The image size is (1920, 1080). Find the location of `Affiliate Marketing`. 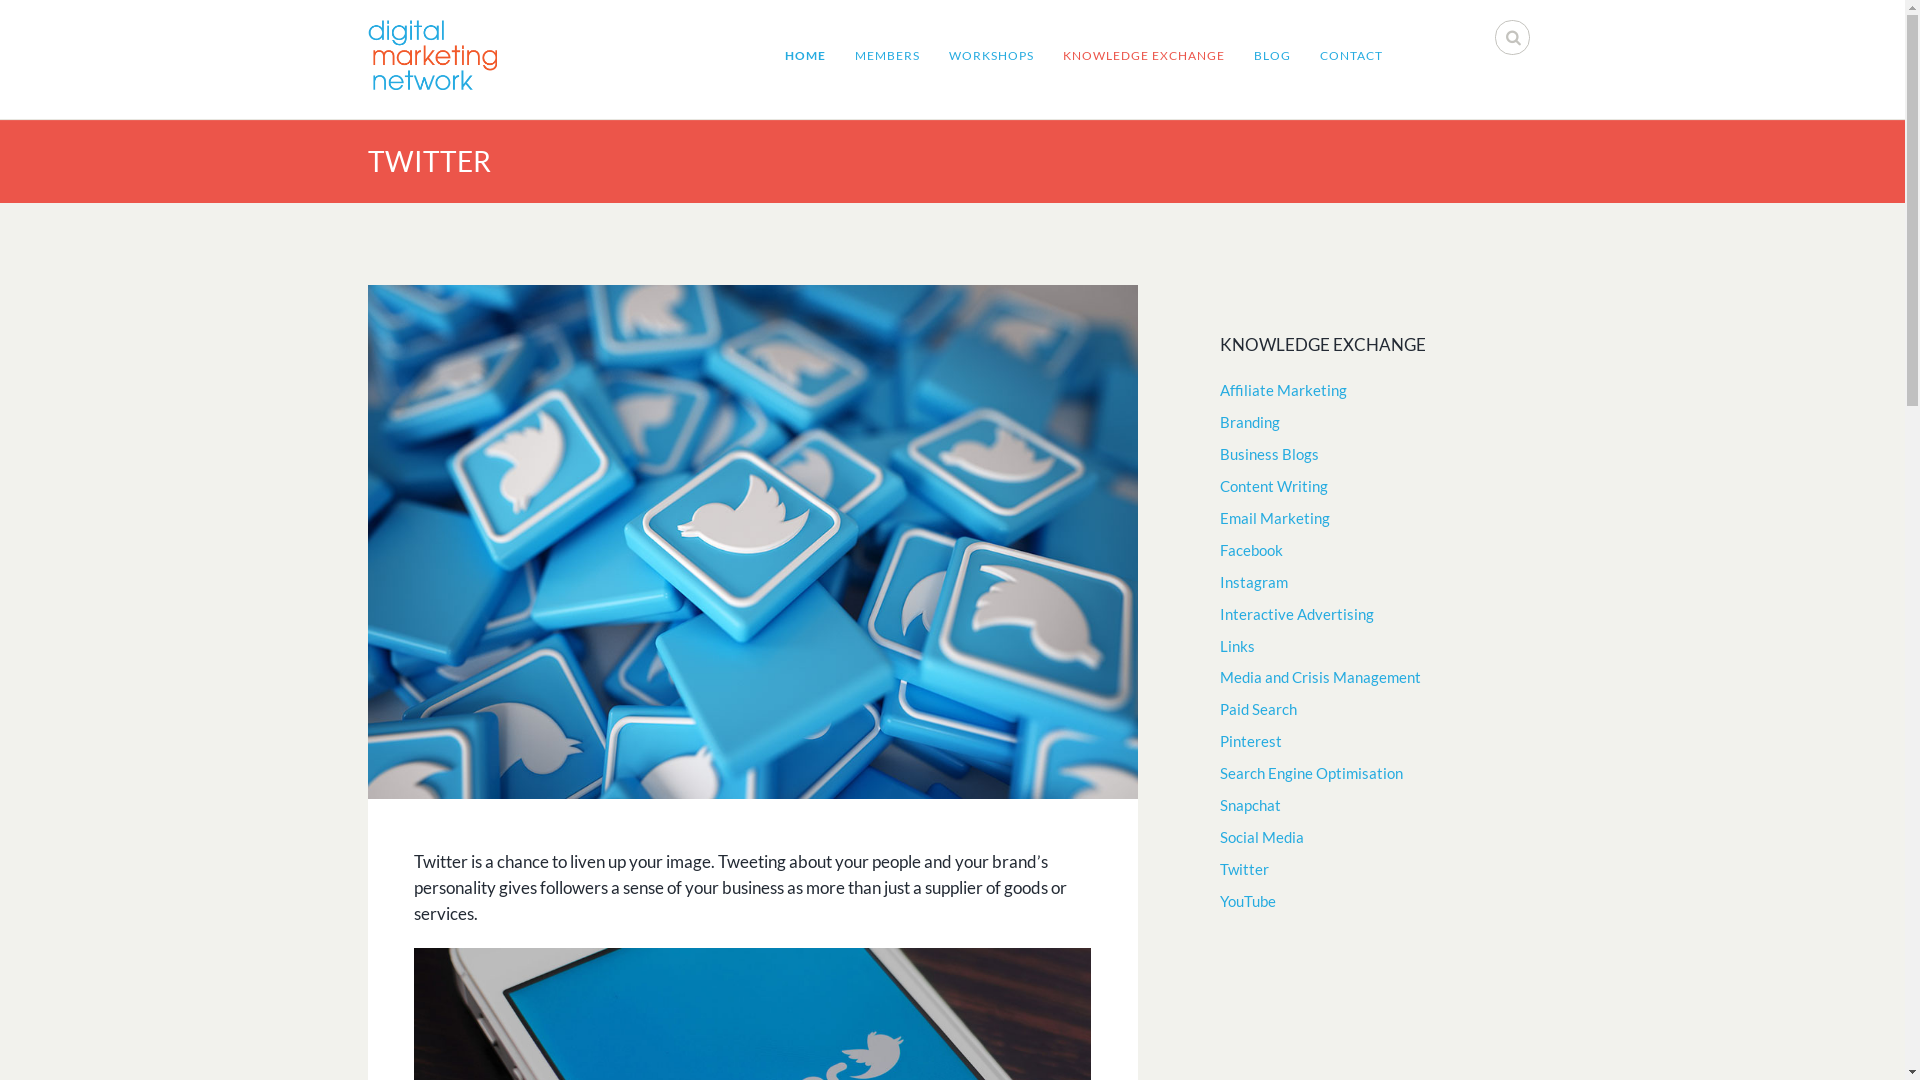

Affiliate Marketing is located at coordinates (1284, 390).